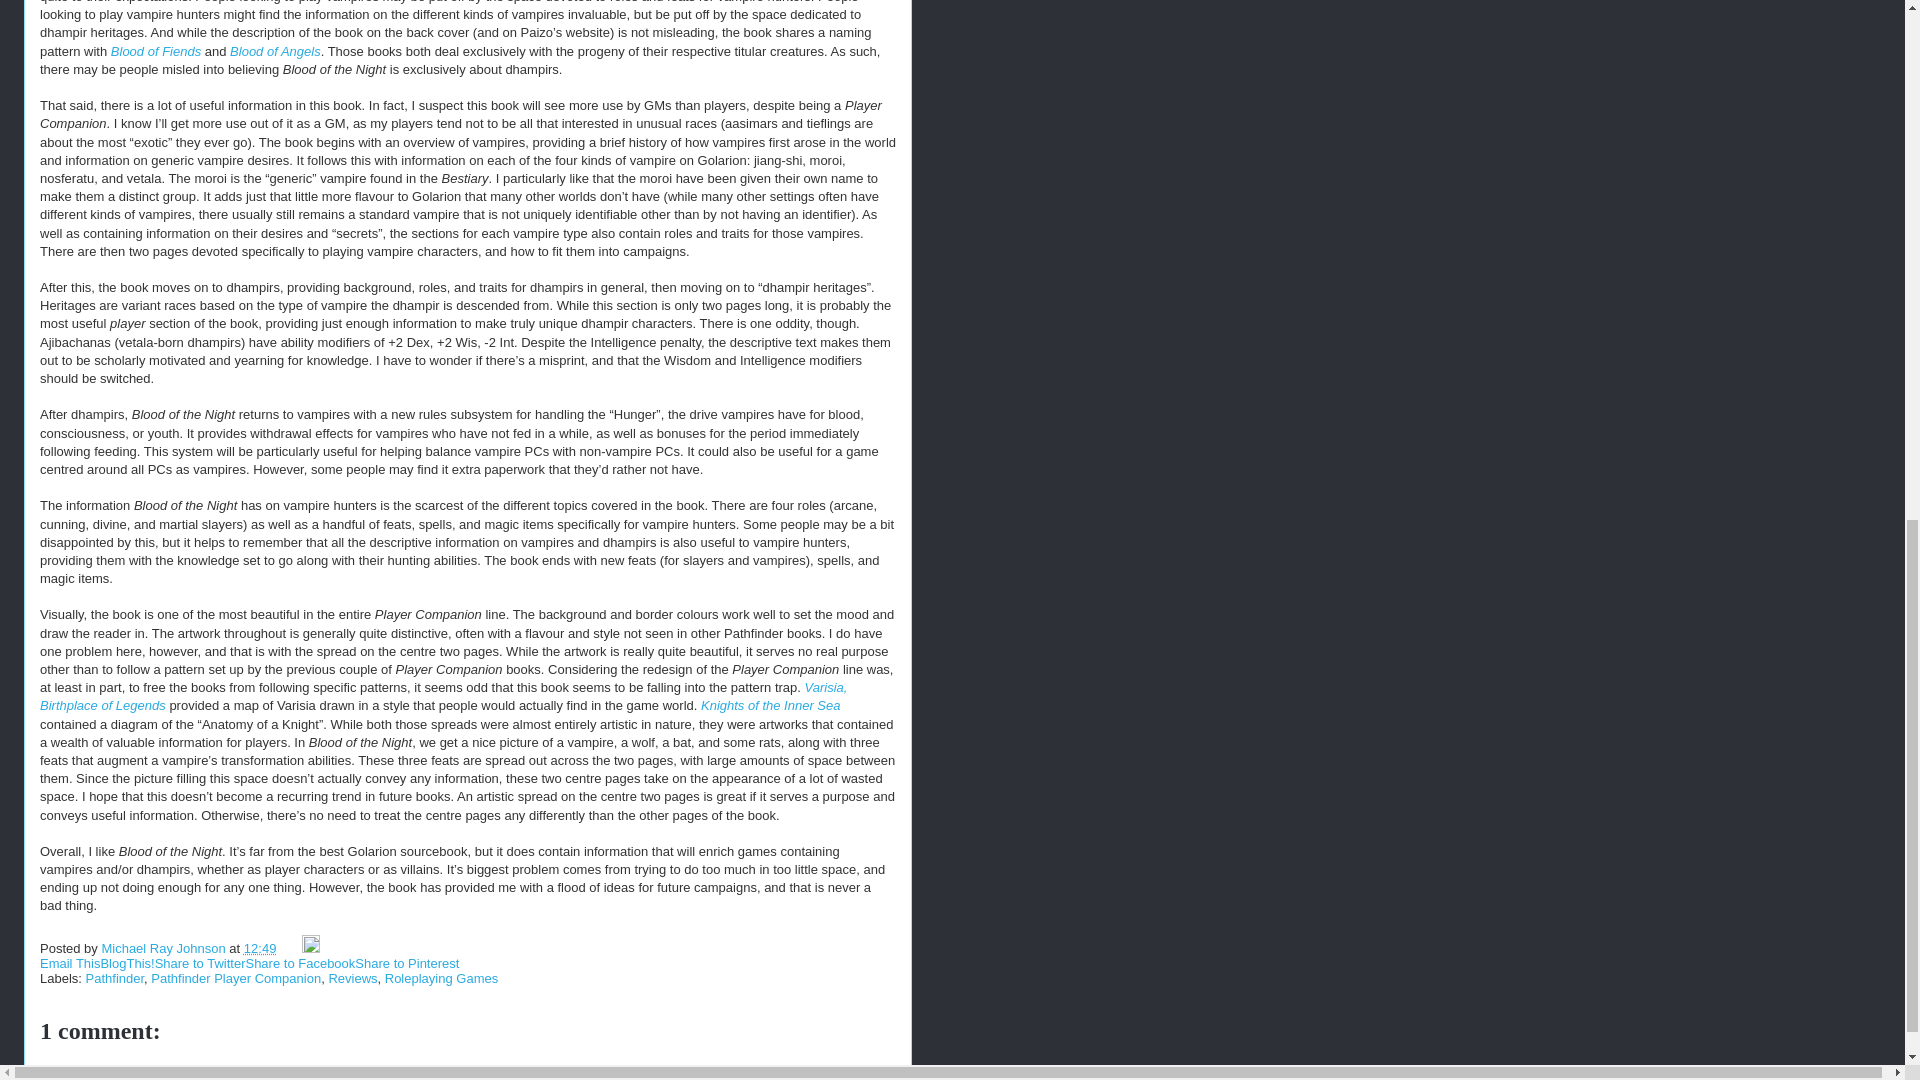 The height and width of the screenshot is (1080, 1920). I want to click on Michael Ray Johnson, so click(164, 948).